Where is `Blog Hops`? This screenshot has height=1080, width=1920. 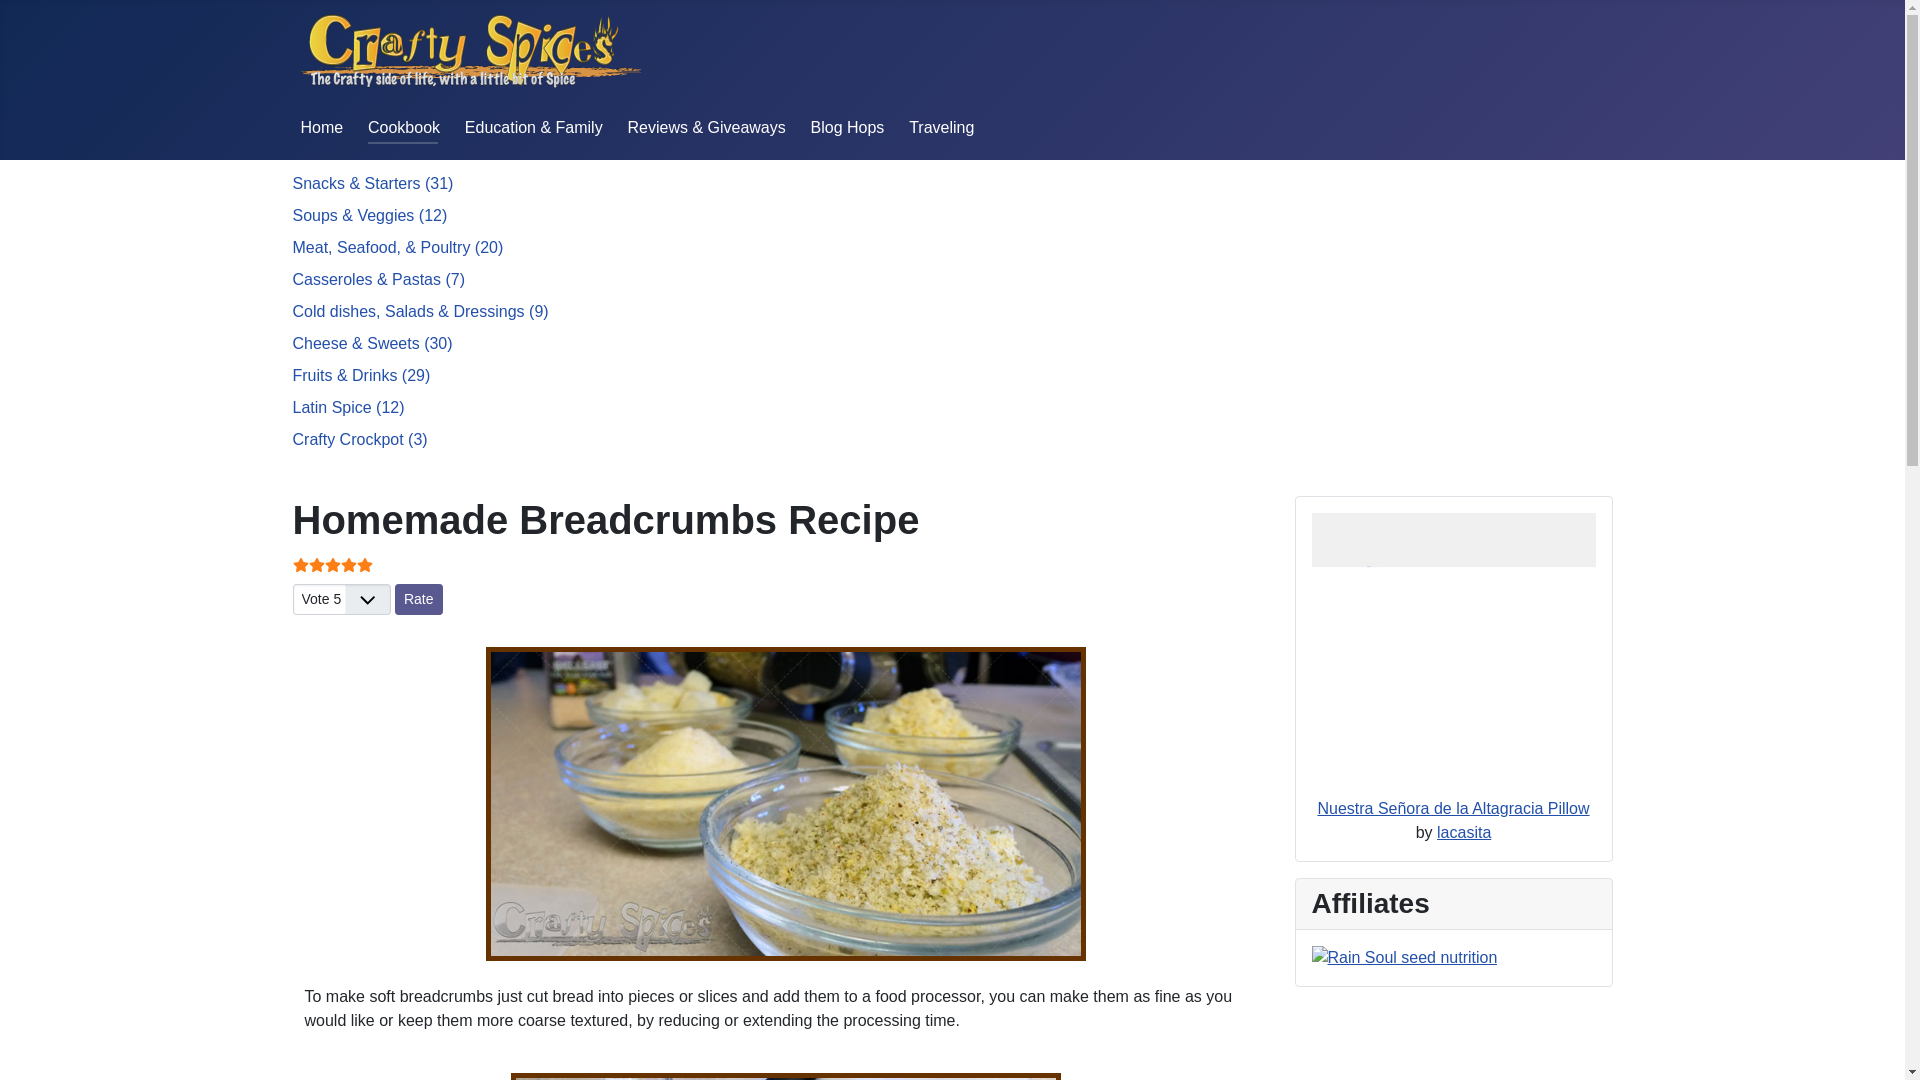 Blog Hops is located at coordinates (848, 127).